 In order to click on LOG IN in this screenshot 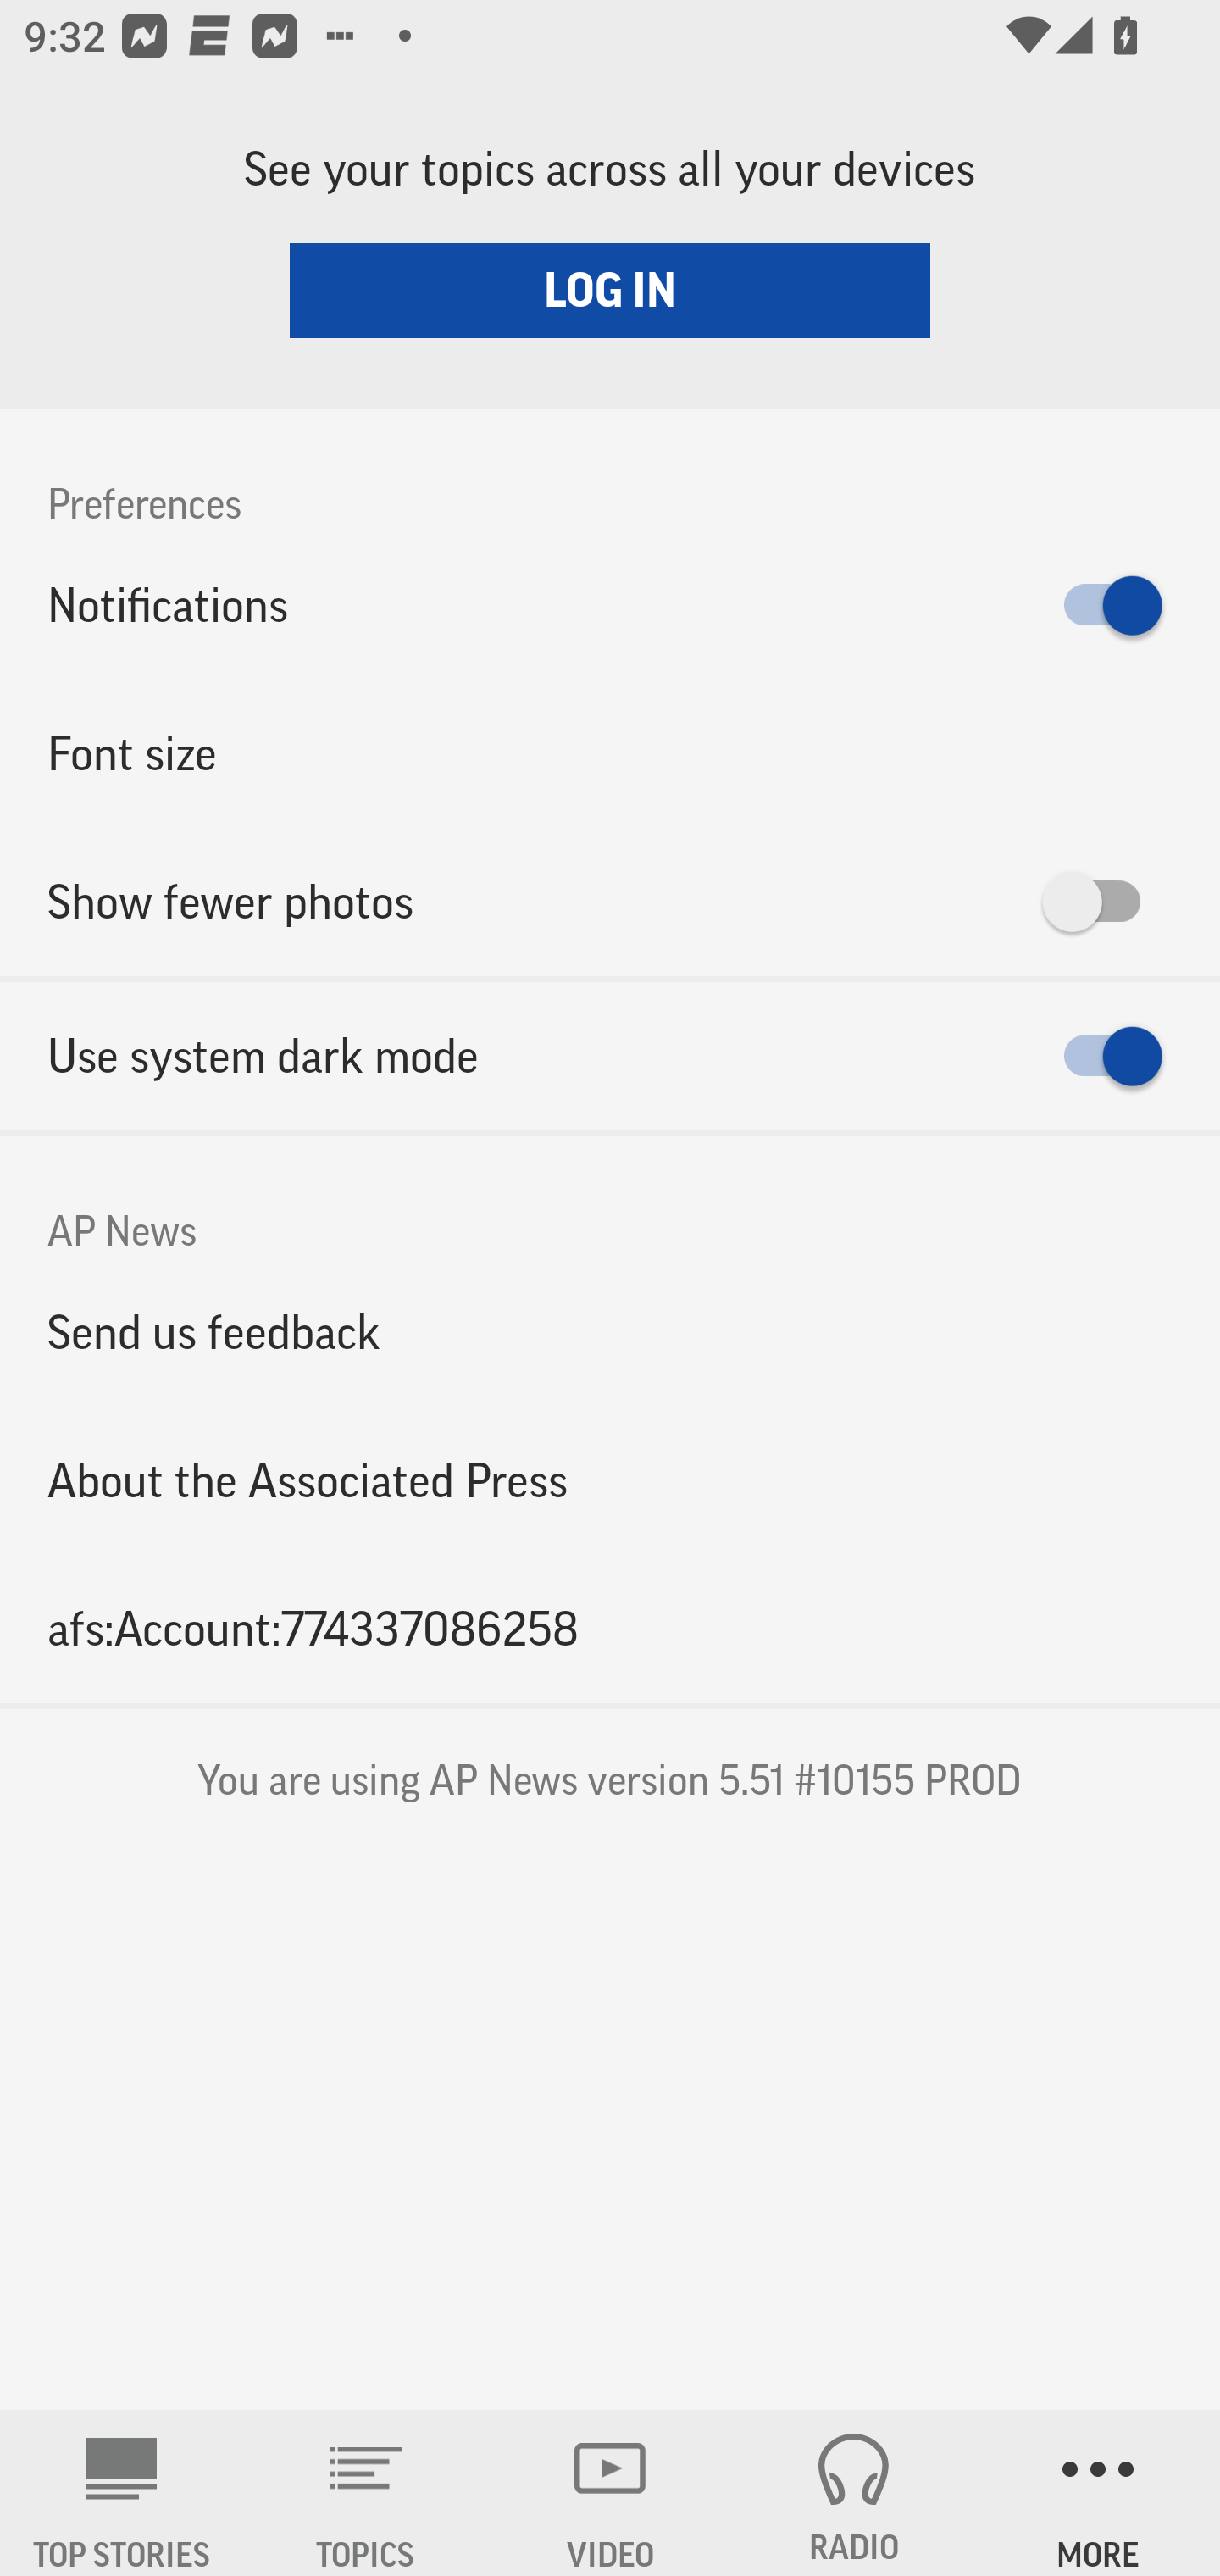, I will do `click(610, 290)`.